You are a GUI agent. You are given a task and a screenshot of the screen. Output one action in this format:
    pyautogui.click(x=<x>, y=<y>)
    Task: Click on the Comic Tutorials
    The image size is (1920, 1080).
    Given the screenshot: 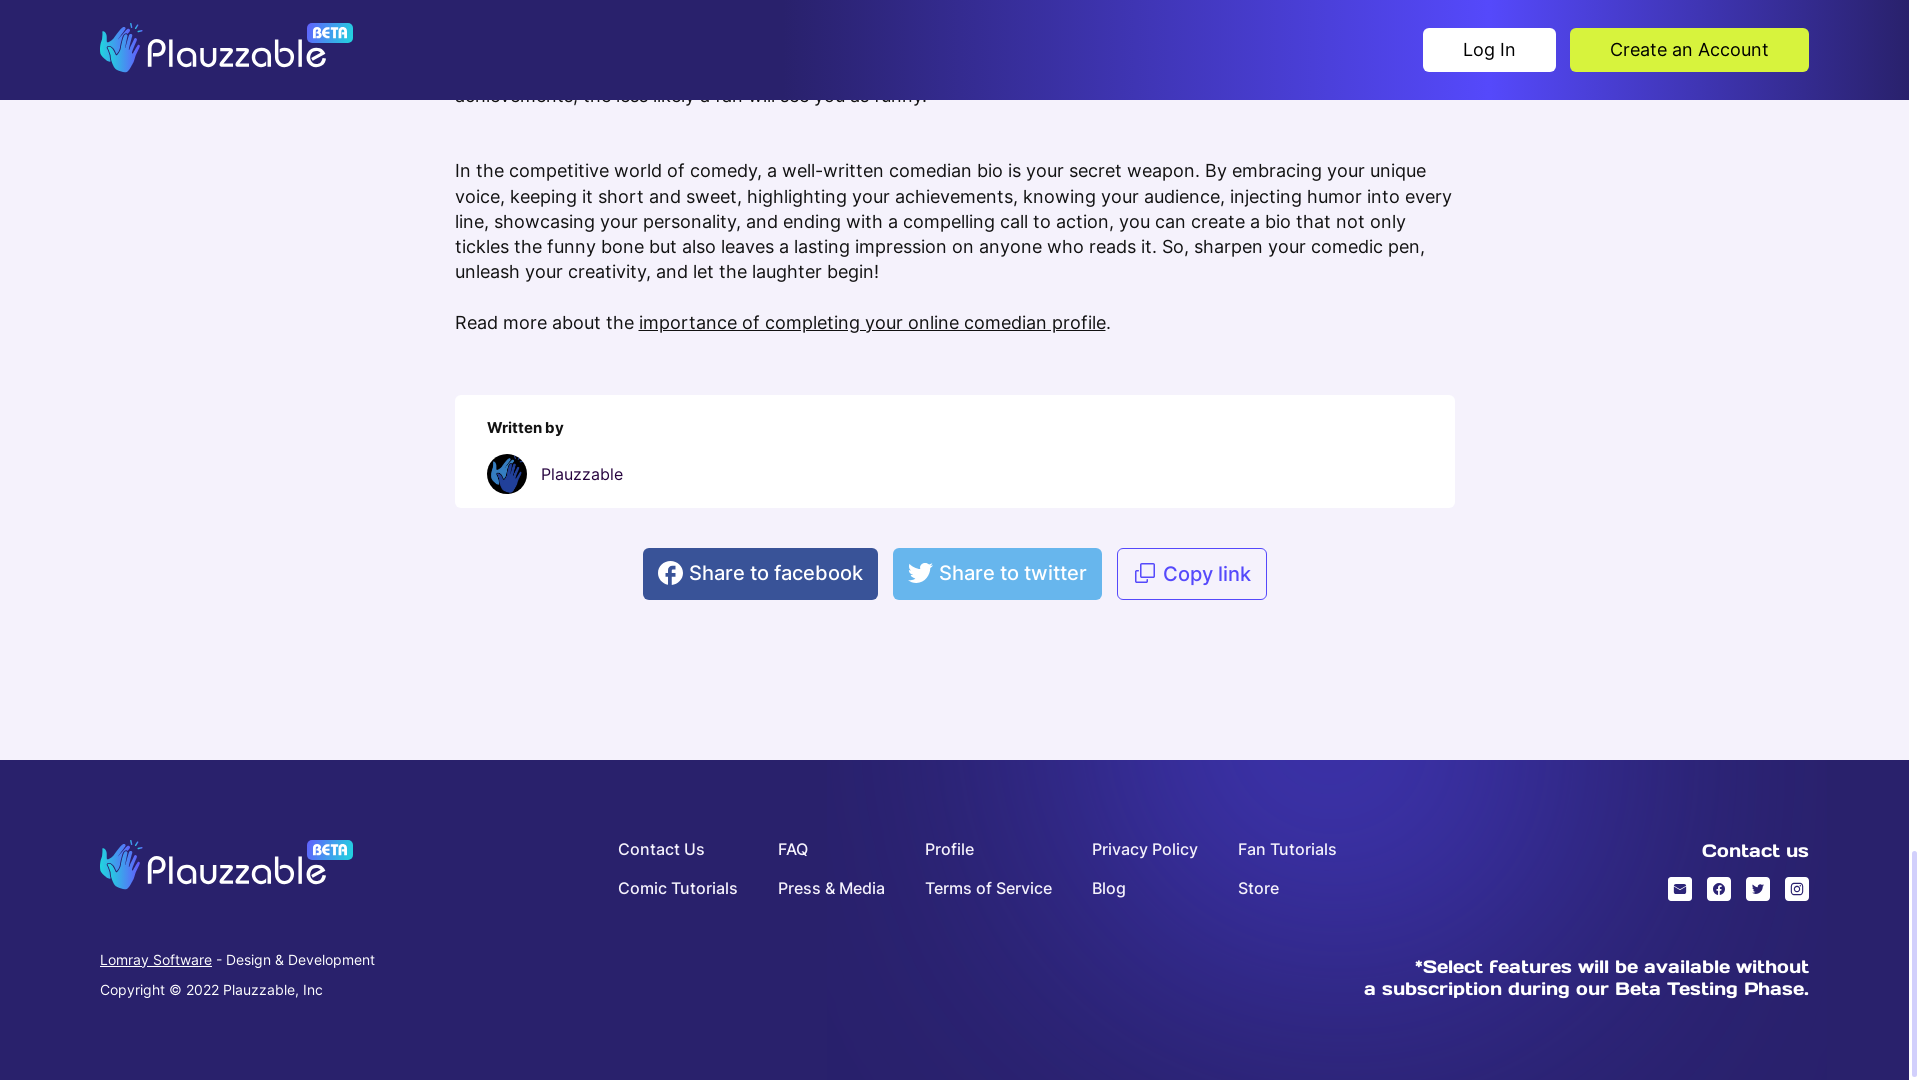 What is the action you would take?
    pyautogui.click(x=678, y=888)
    